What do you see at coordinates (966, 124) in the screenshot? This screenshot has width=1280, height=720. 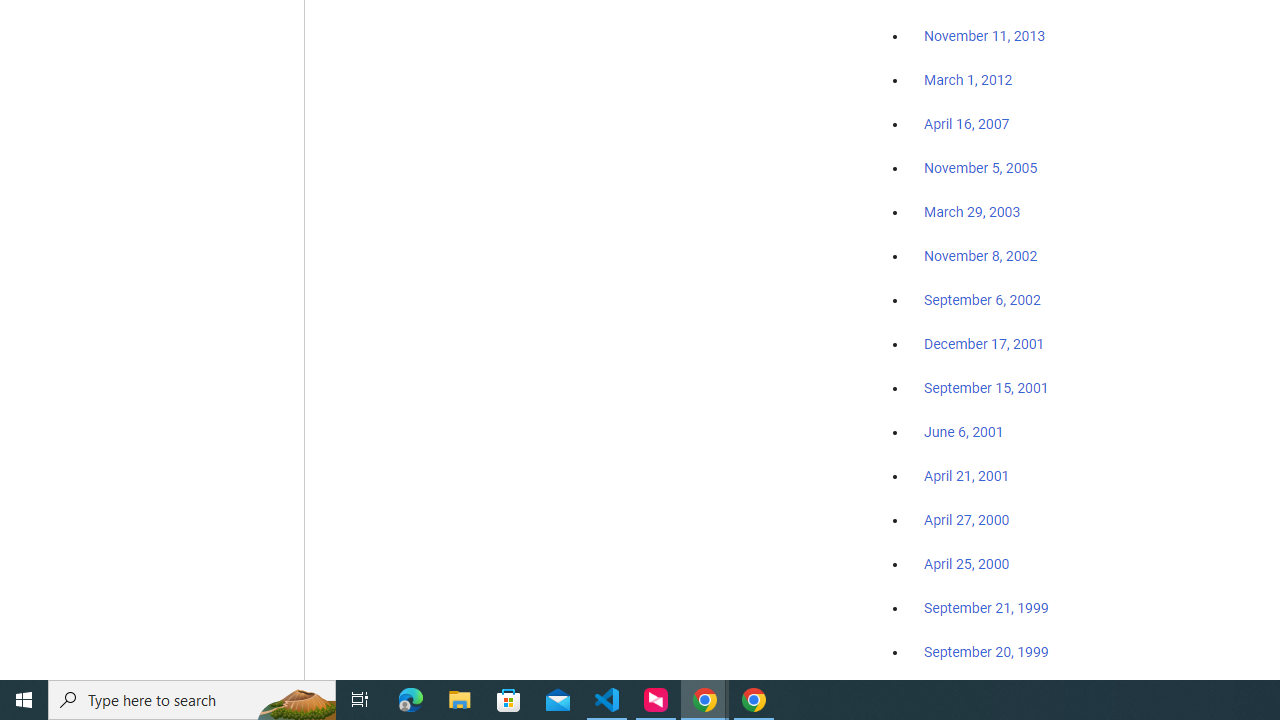 I see `April 16, 2007` at bounding box center [966, 124].